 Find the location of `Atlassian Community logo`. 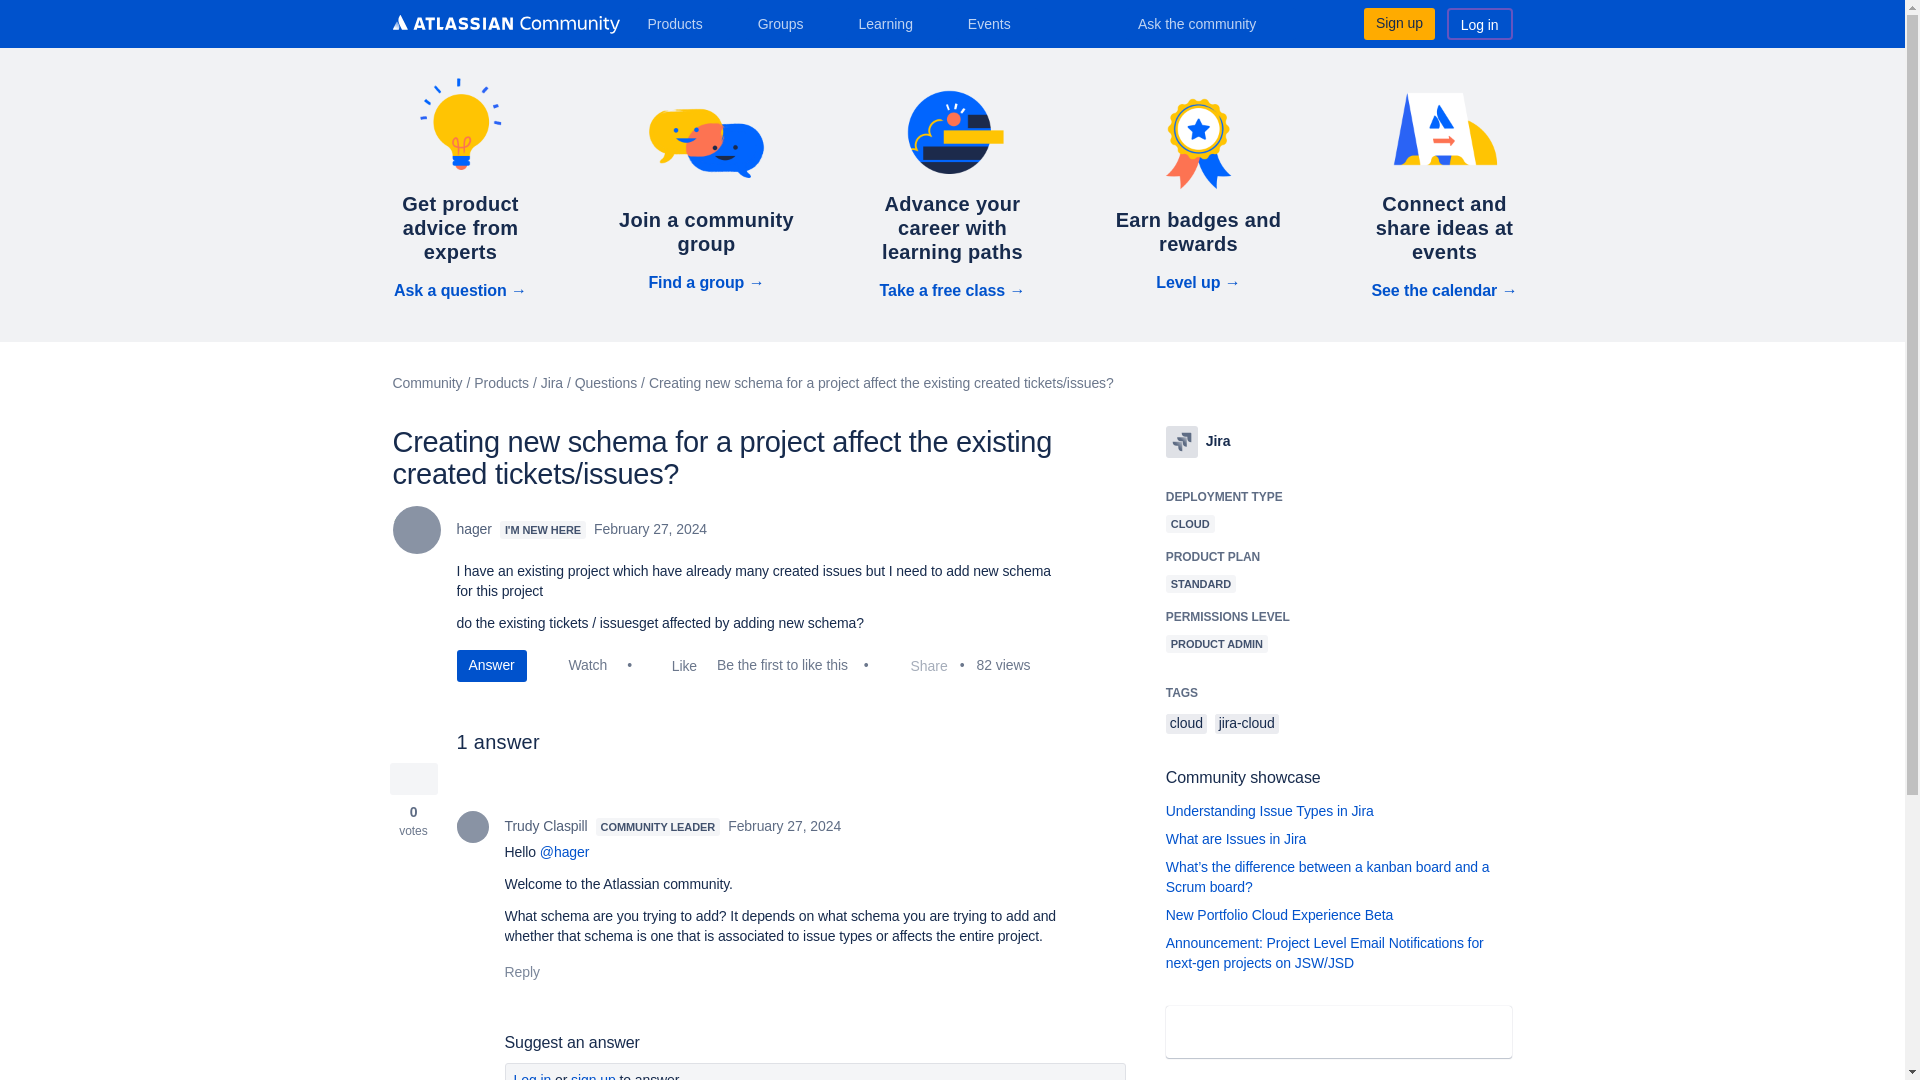

Atlassian Community logo is located at coordinates (504, 26).